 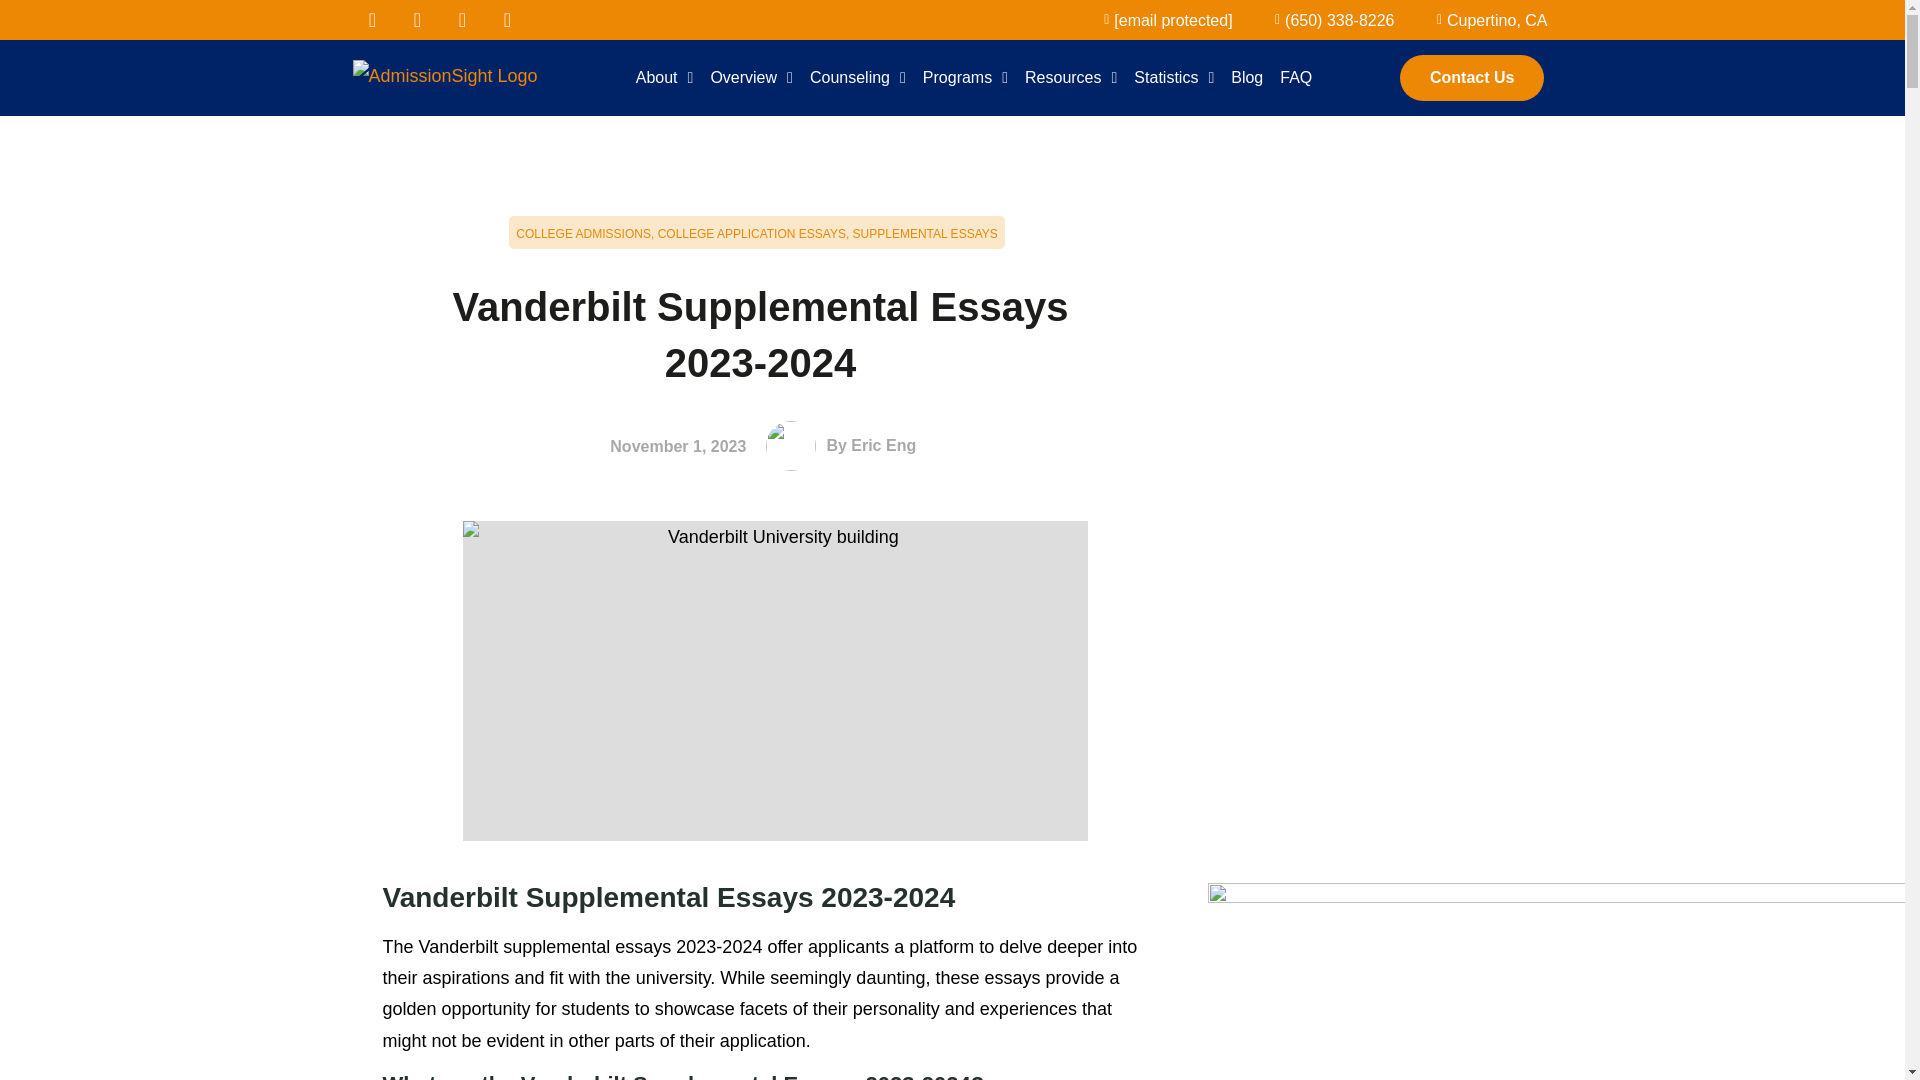 What do you see at coordinates (461, 20) in the screenshot?
I see `Linkedin` at bounding box center [461, 20].